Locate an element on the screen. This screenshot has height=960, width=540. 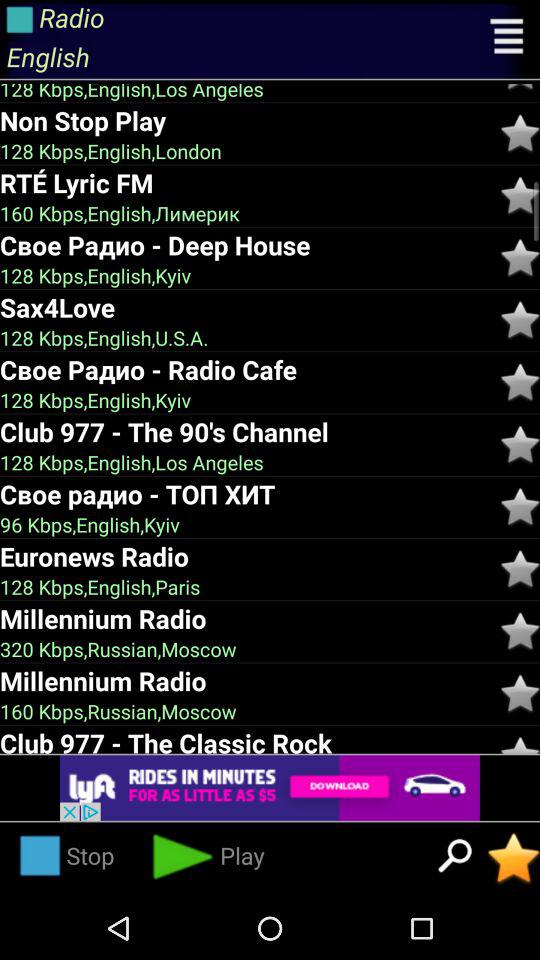
for rating is located at coordinates (520, 382).